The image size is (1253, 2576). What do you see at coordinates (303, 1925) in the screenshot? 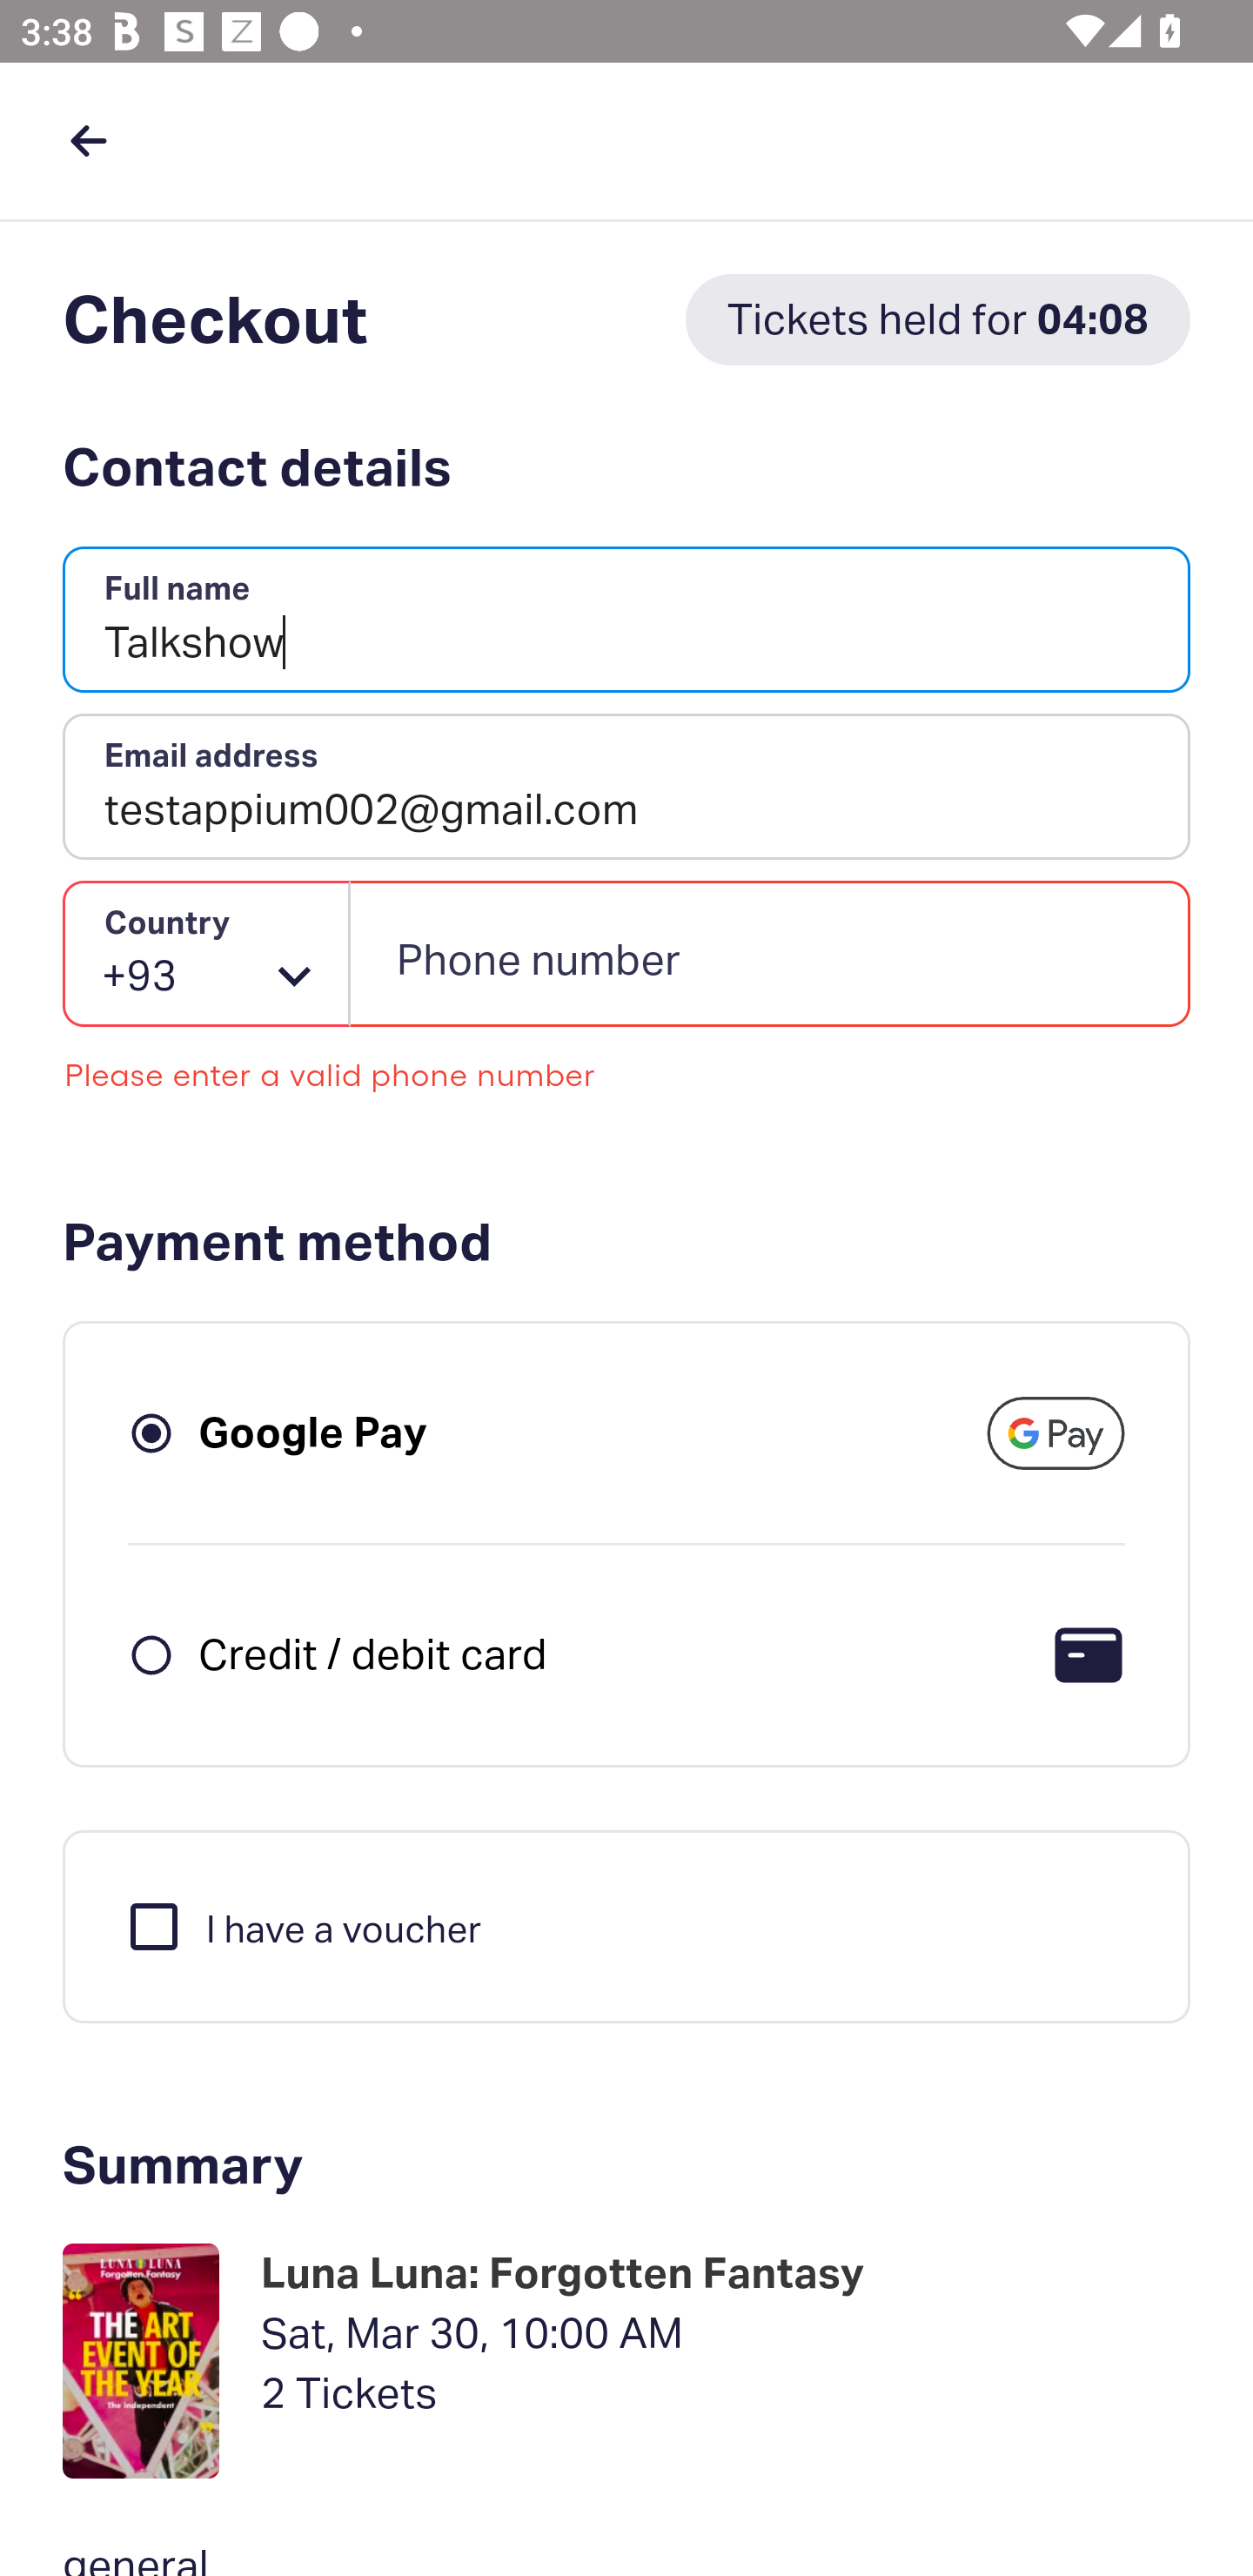
I see `I have a voucher` at bounding box center [303, 1925].